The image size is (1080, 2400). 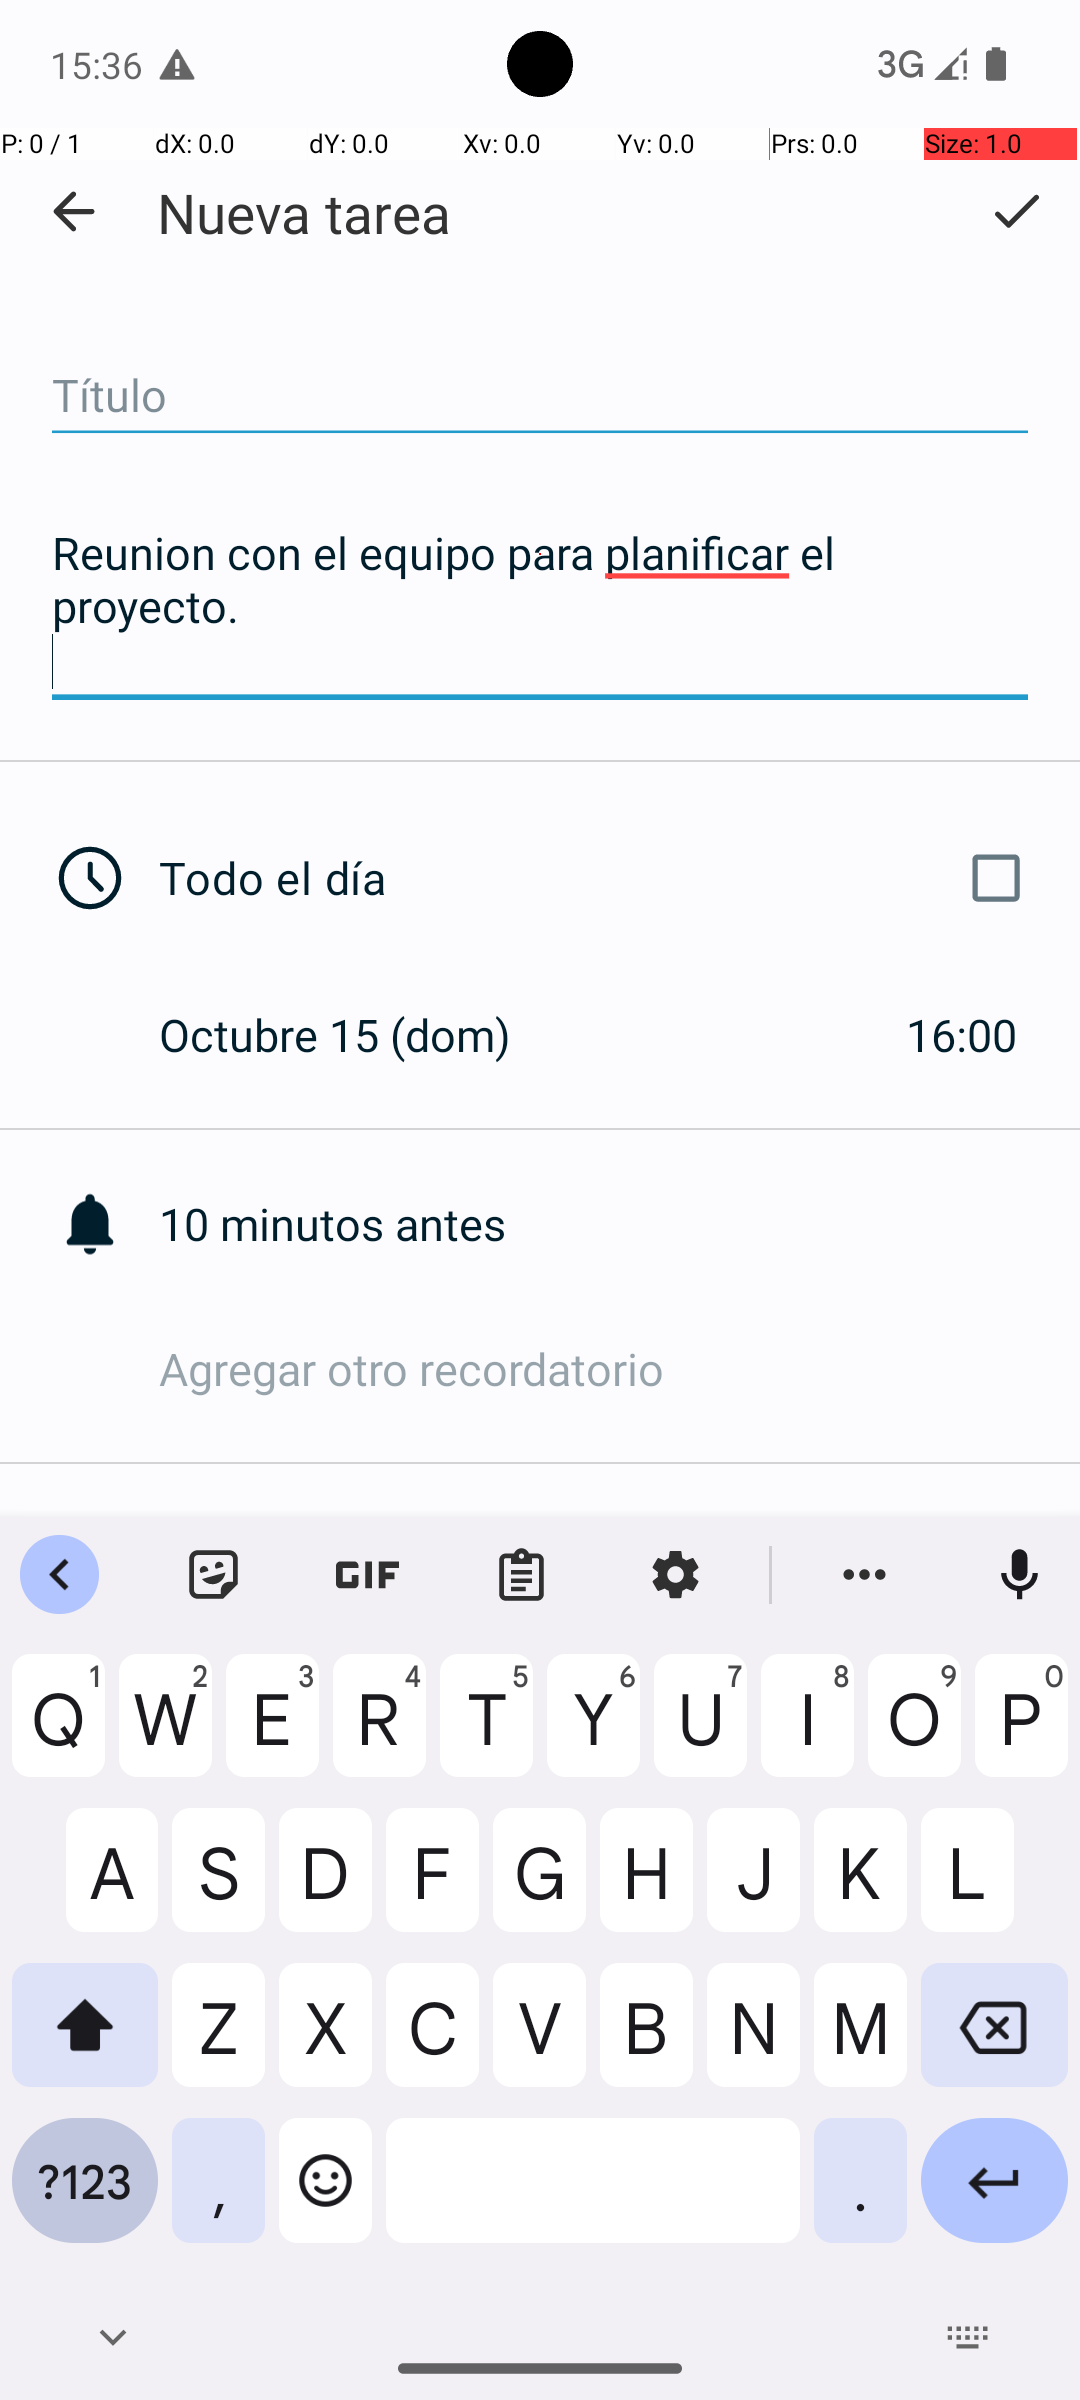 I want to click on Reunion con el equipo para planificar el proyecto.
, so click(x=540, y=607).